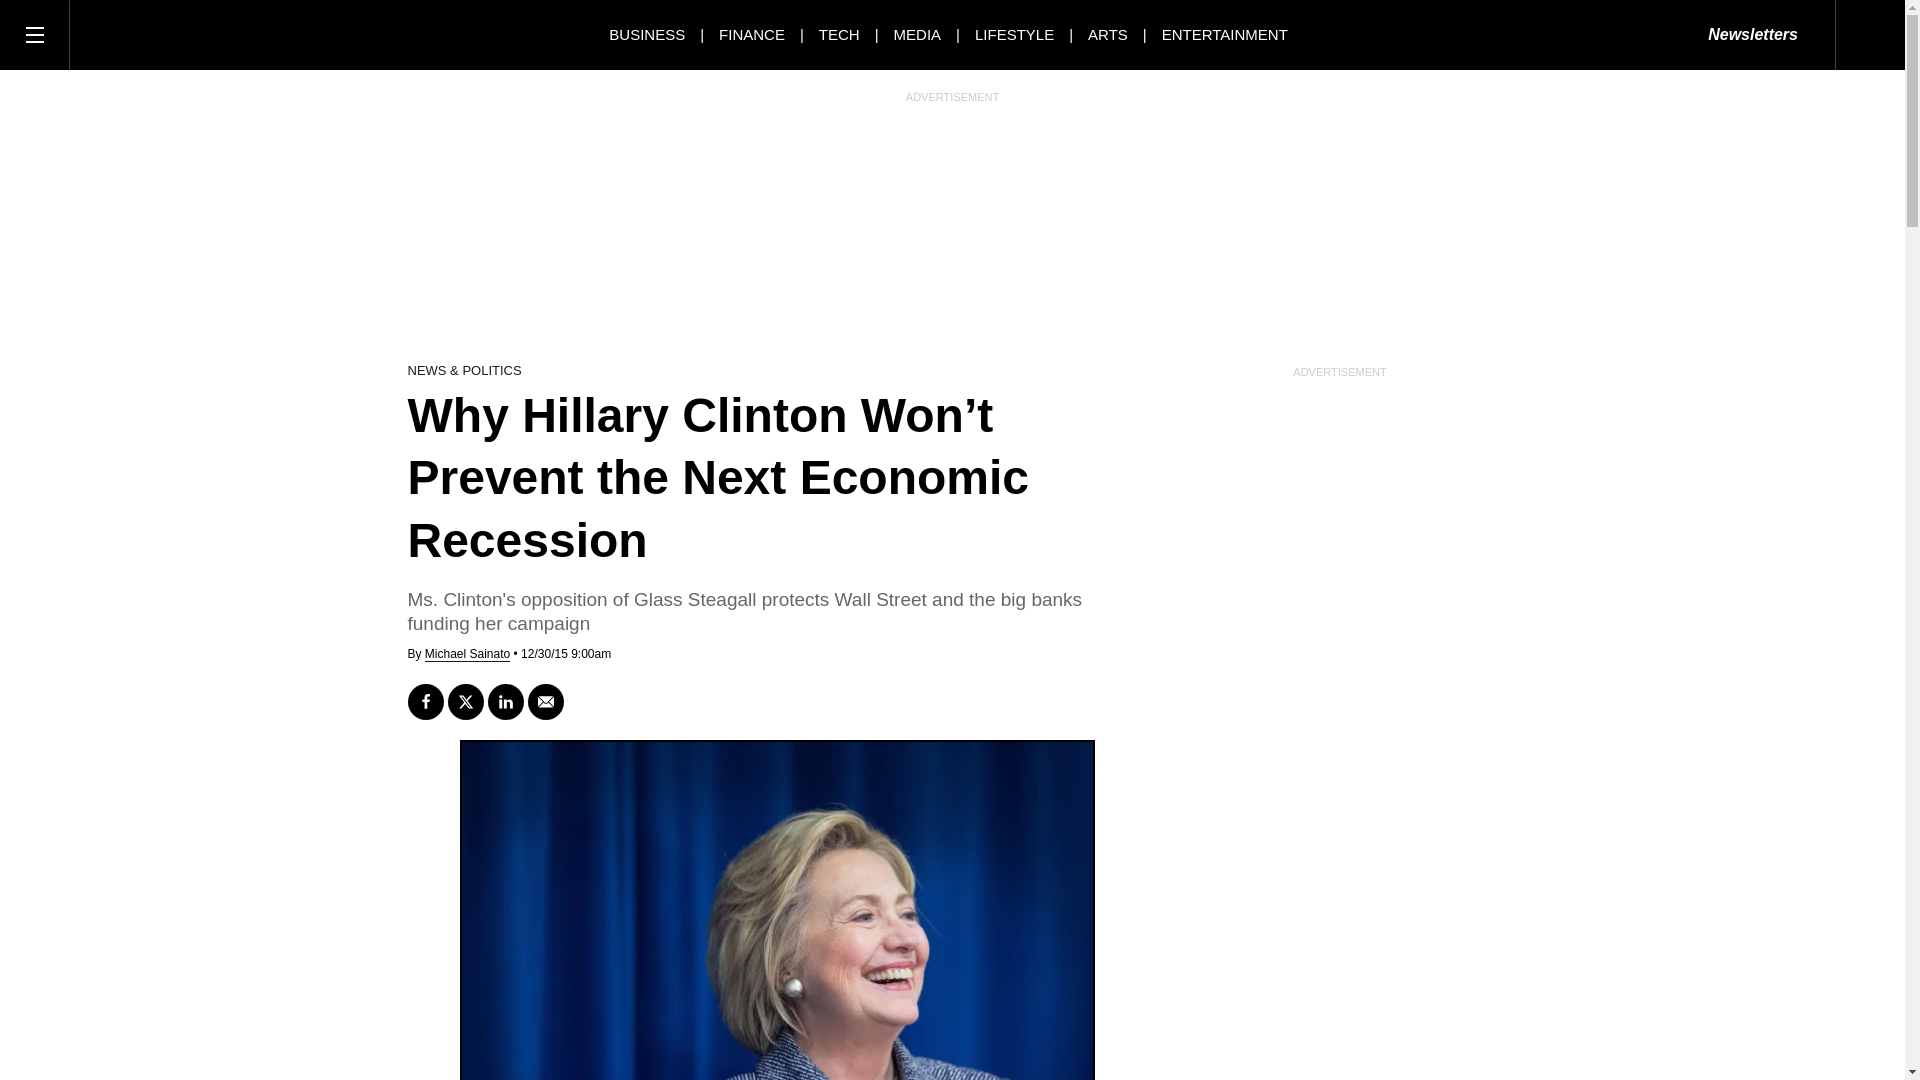 This screenshot has width=1920, height=1080. I want to click on Tweet, so click(465, 702).